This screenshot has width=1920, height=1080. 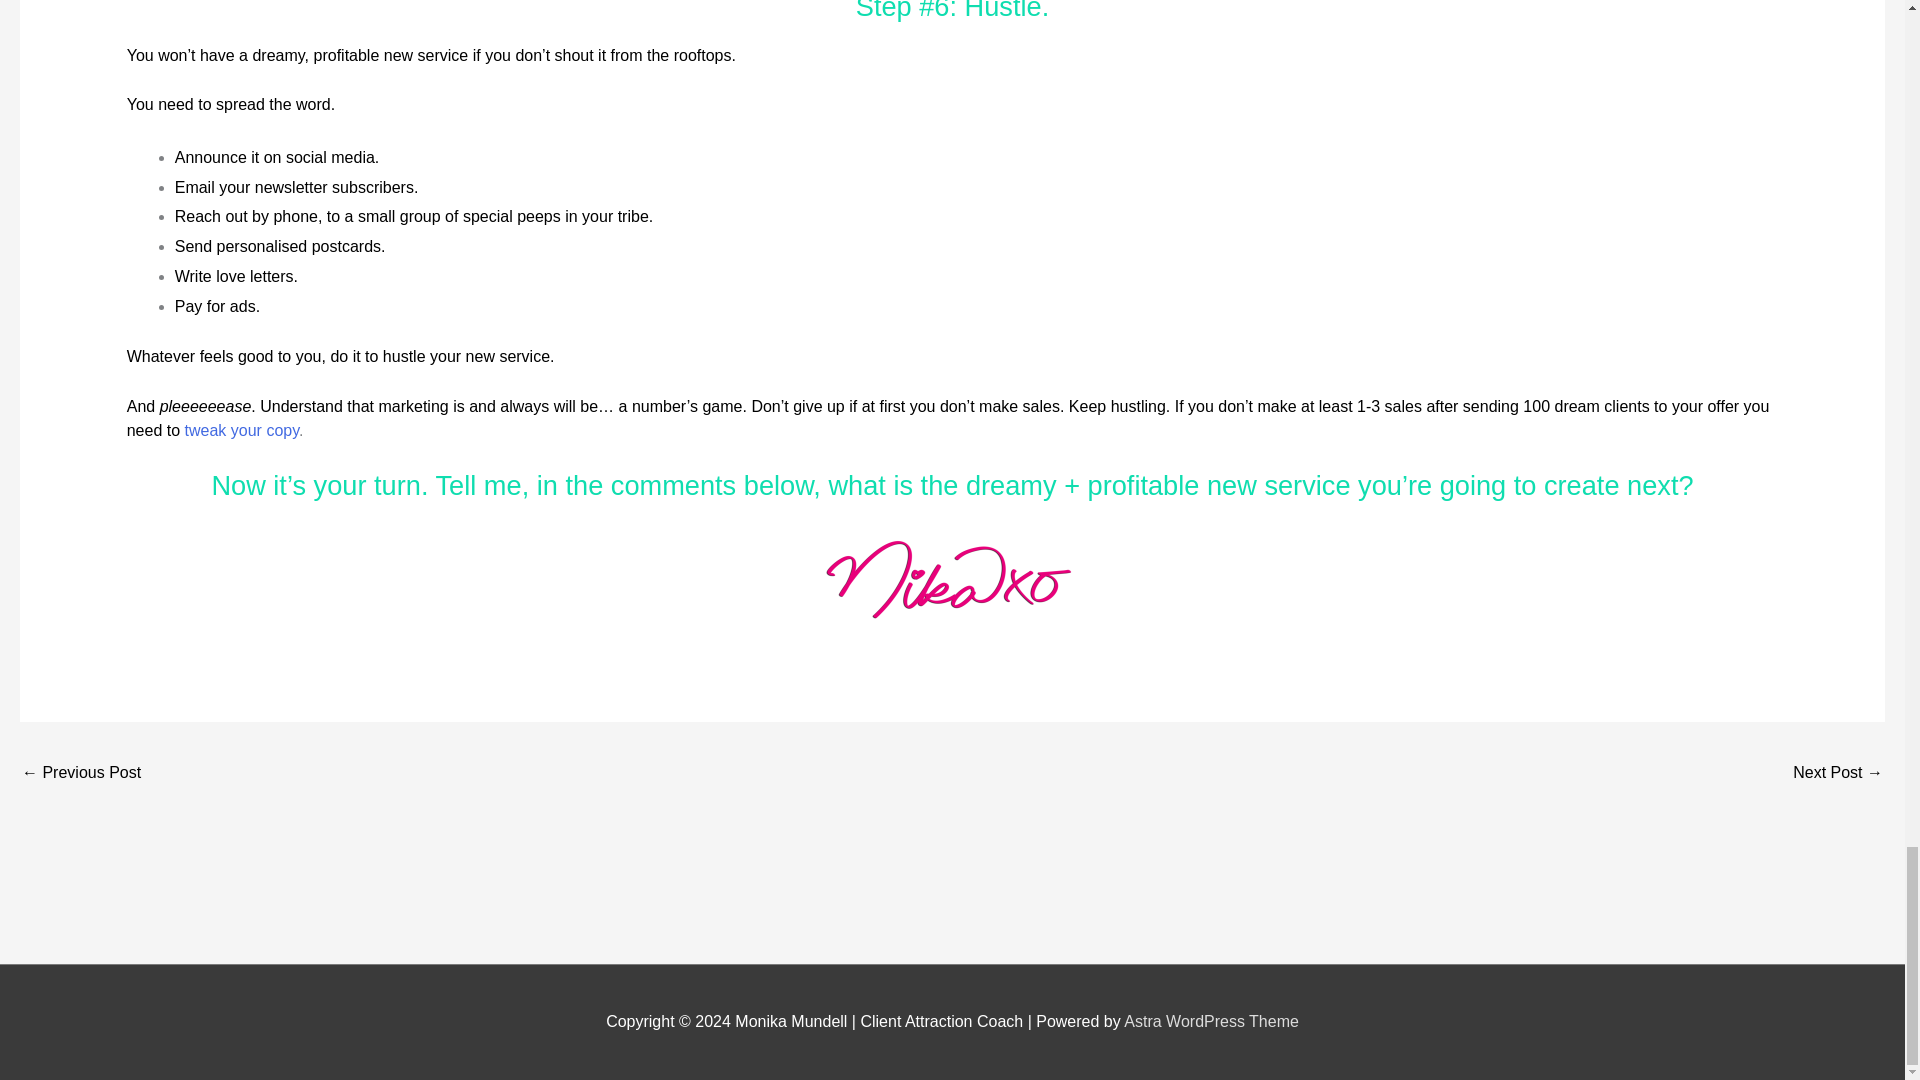 What do you see at coordinates (1838, 774) in the screenshot?
I see `3 Email Scripts to Get the Attention of an Online Star` at bounding box center [1838, 774].